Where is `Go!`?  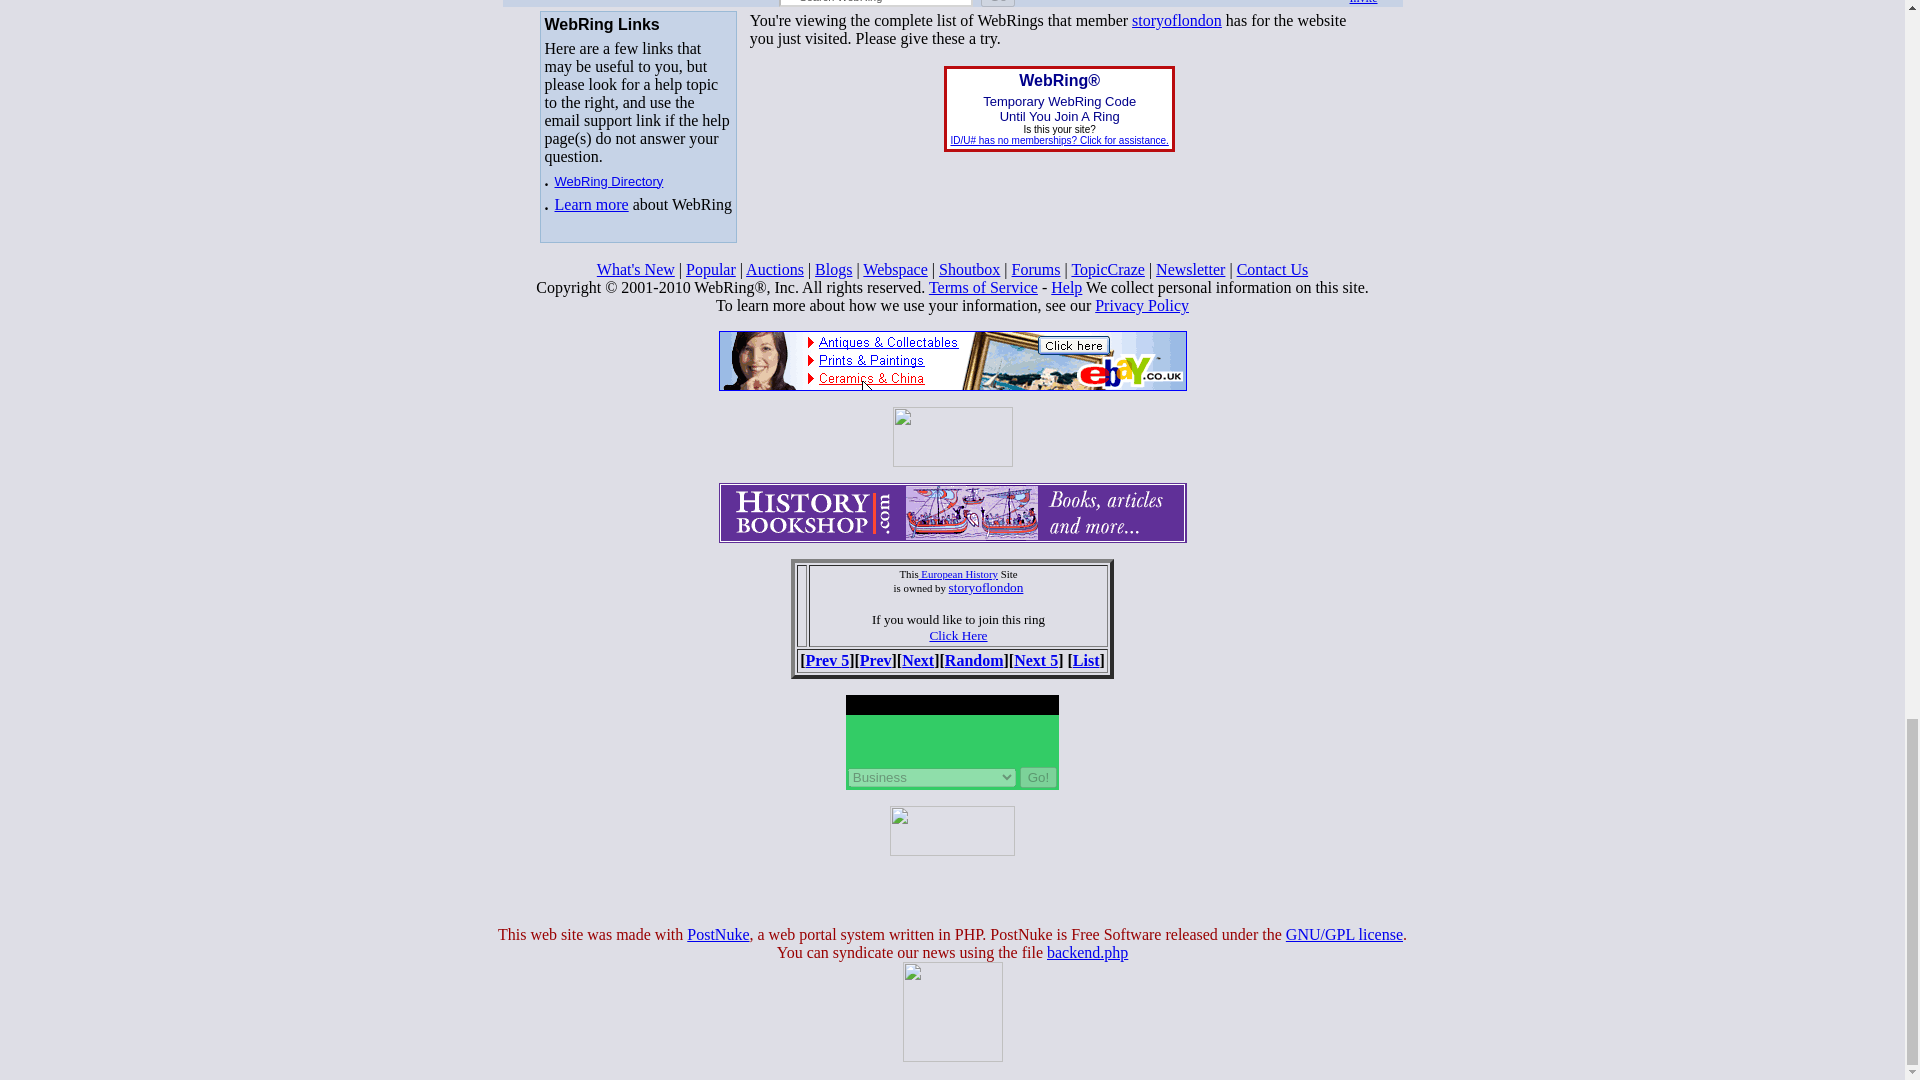
Go! is located at coordinates (1038, 777).